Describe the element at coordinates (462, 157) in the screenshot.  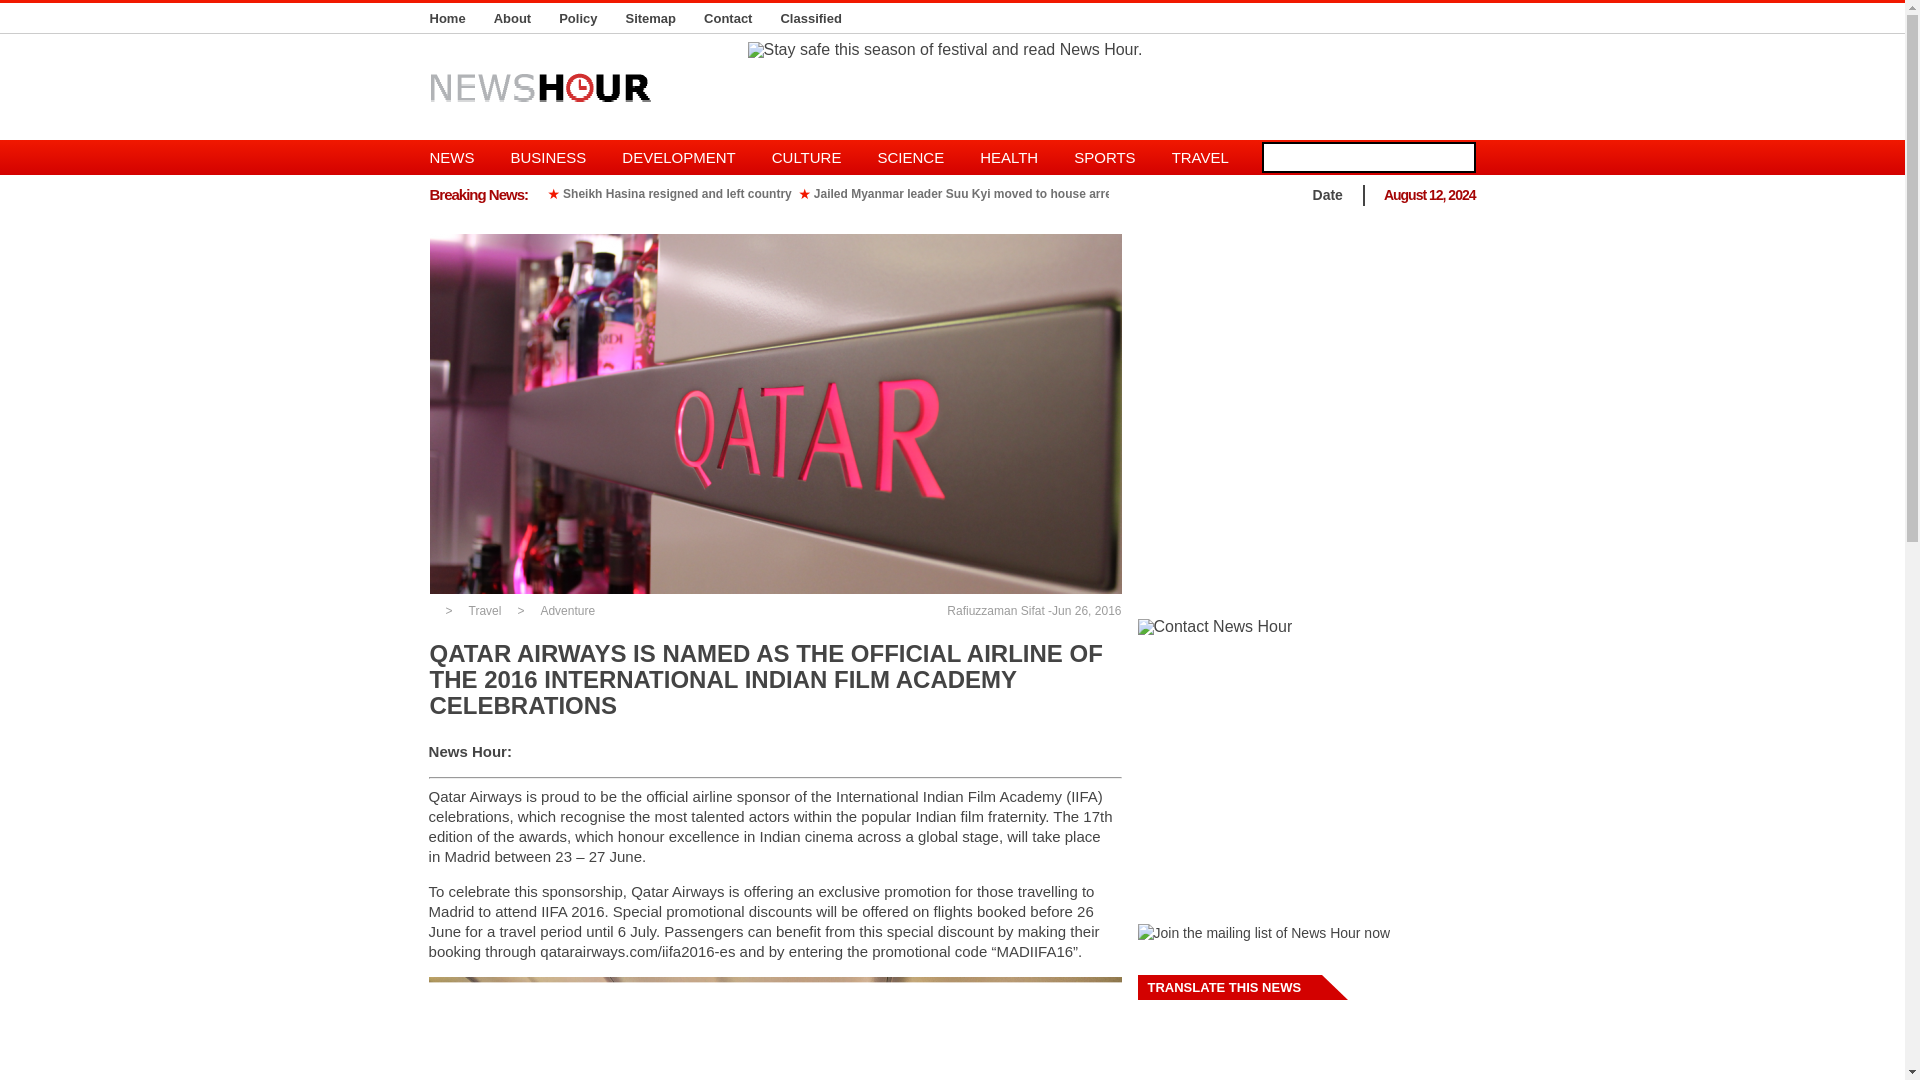
I see `News` at that location.